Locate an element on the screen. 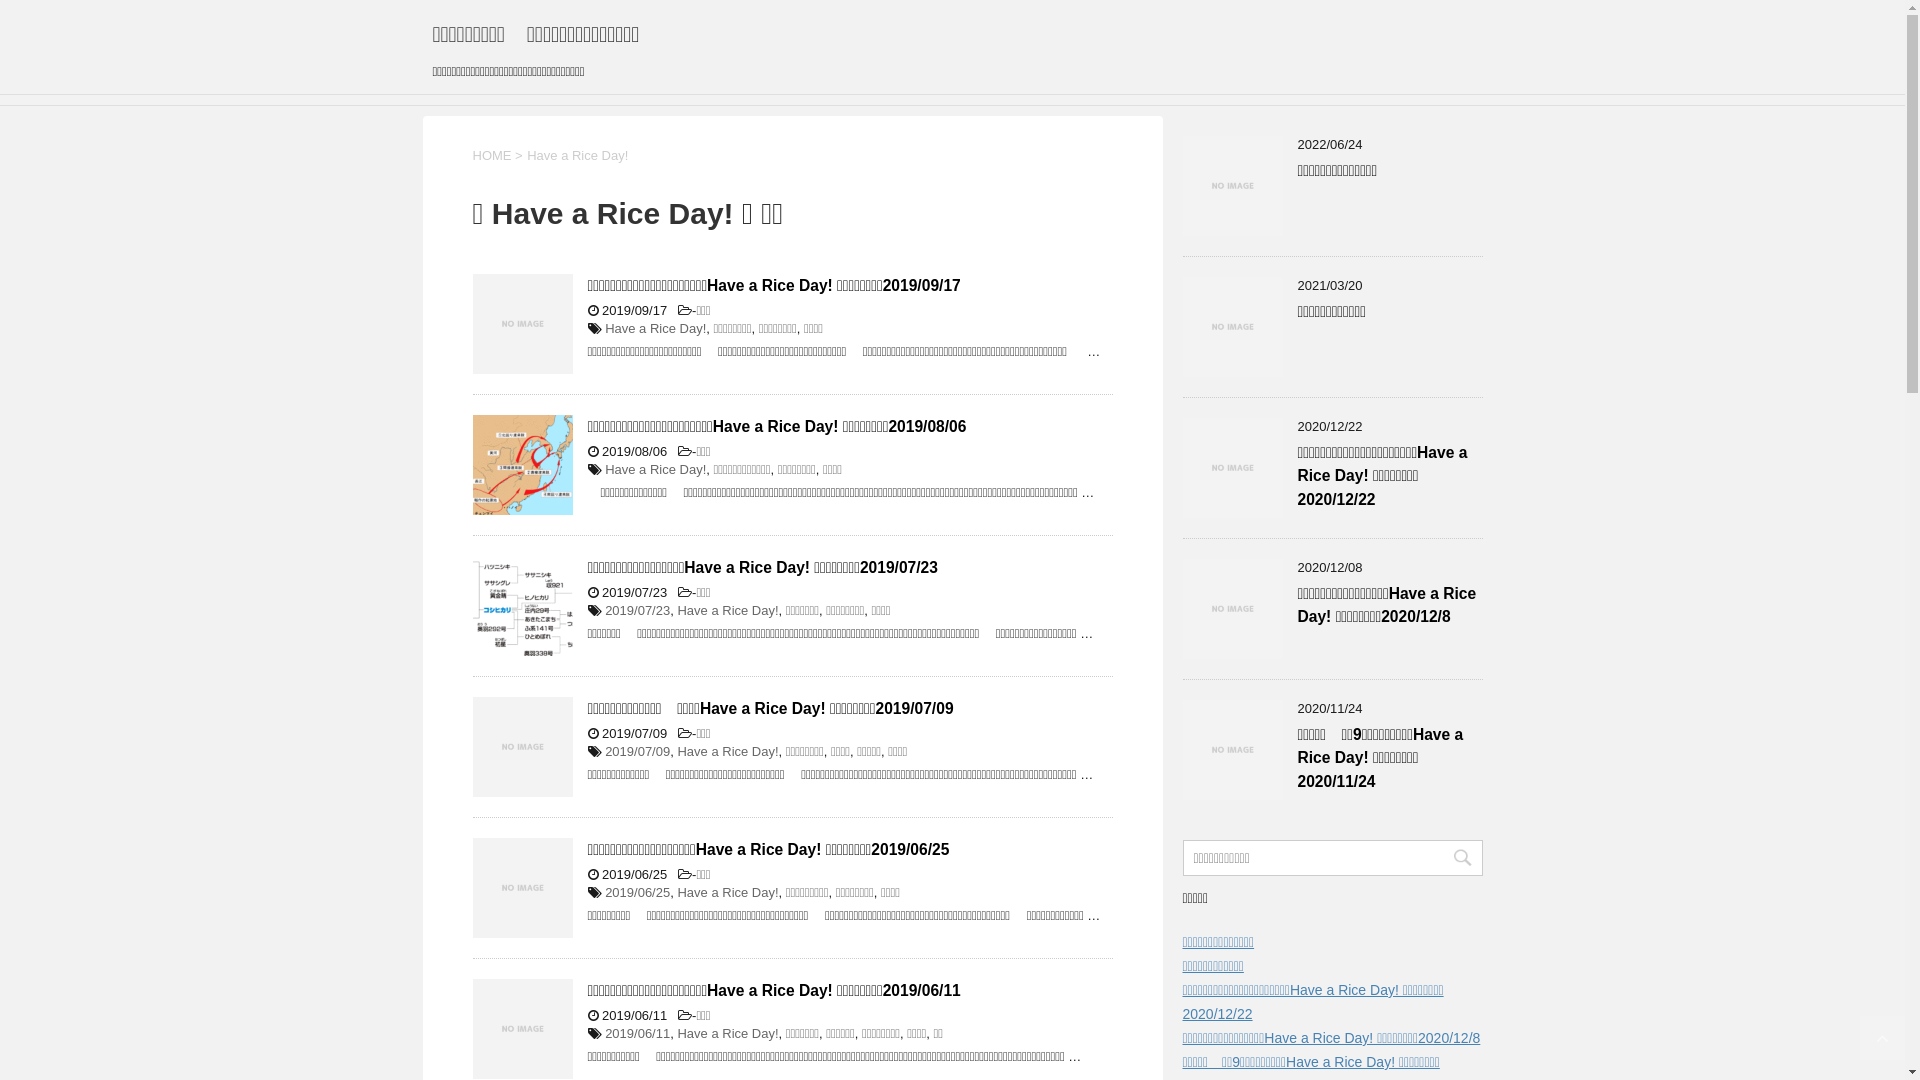 Image resolution: width=1920 pixels, height=1080 pixels. HOME is located at coordinates (492, 156).